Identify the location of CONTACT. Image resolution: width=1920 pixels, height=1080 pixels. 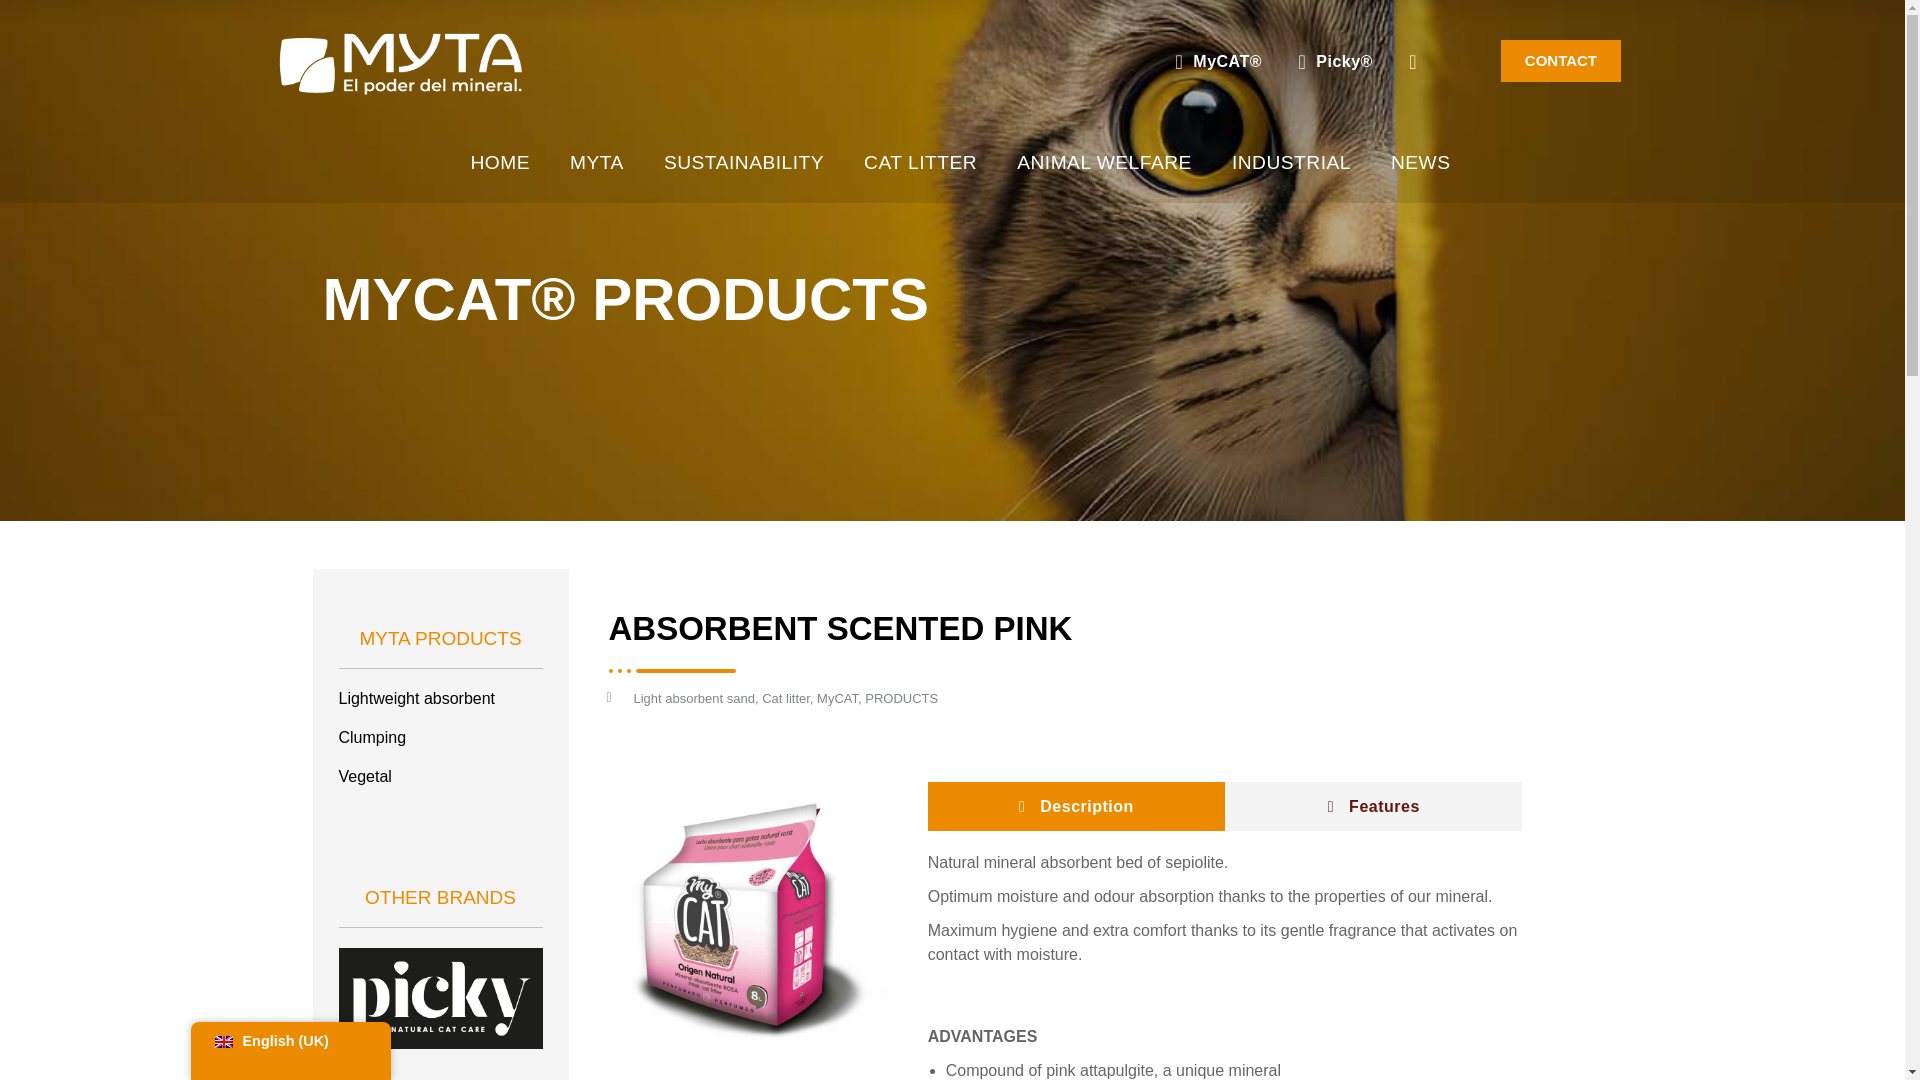
(1560, 60).